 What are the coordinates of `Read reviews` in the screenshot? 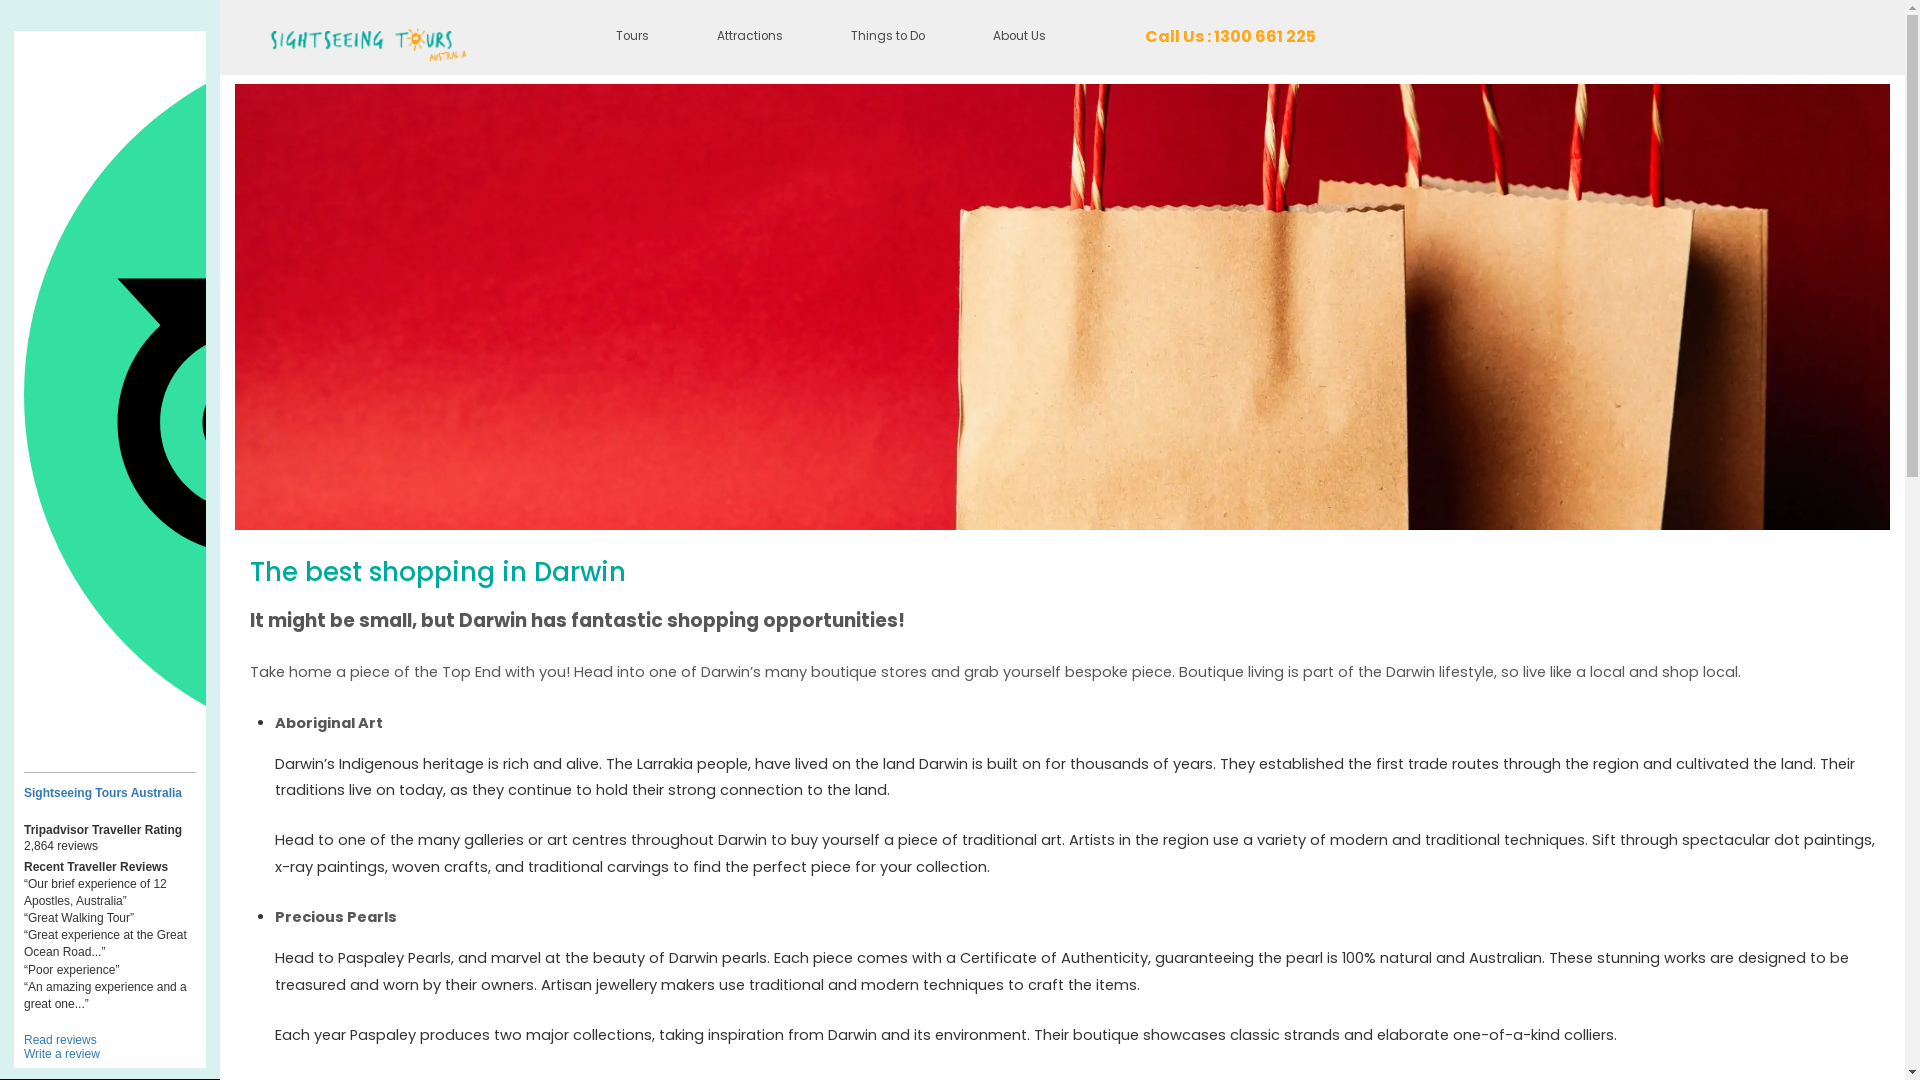 It's located at (60, 1040).